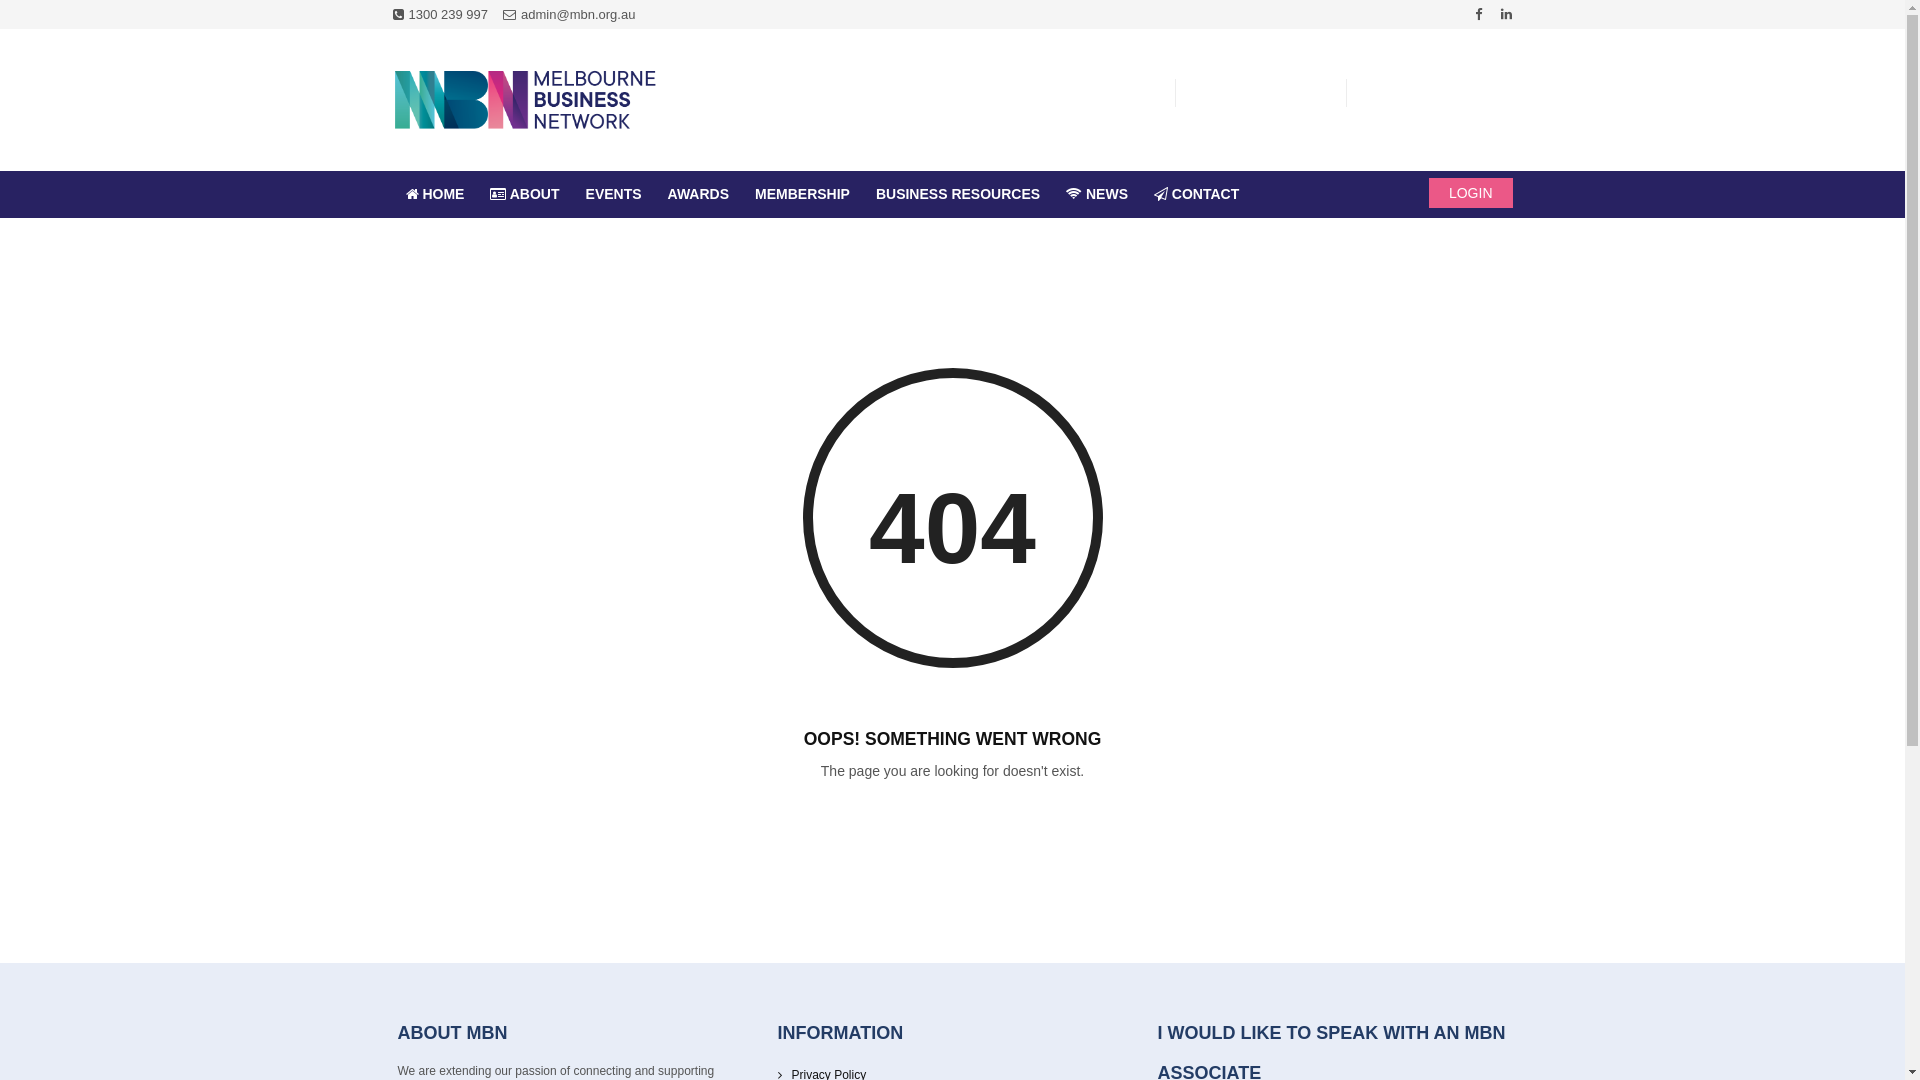 The width and height of the screenshot is (1920, 1080). Describe the element at coordinates (440, 14) in the screenshot. I see `1300 239 997` at that location.